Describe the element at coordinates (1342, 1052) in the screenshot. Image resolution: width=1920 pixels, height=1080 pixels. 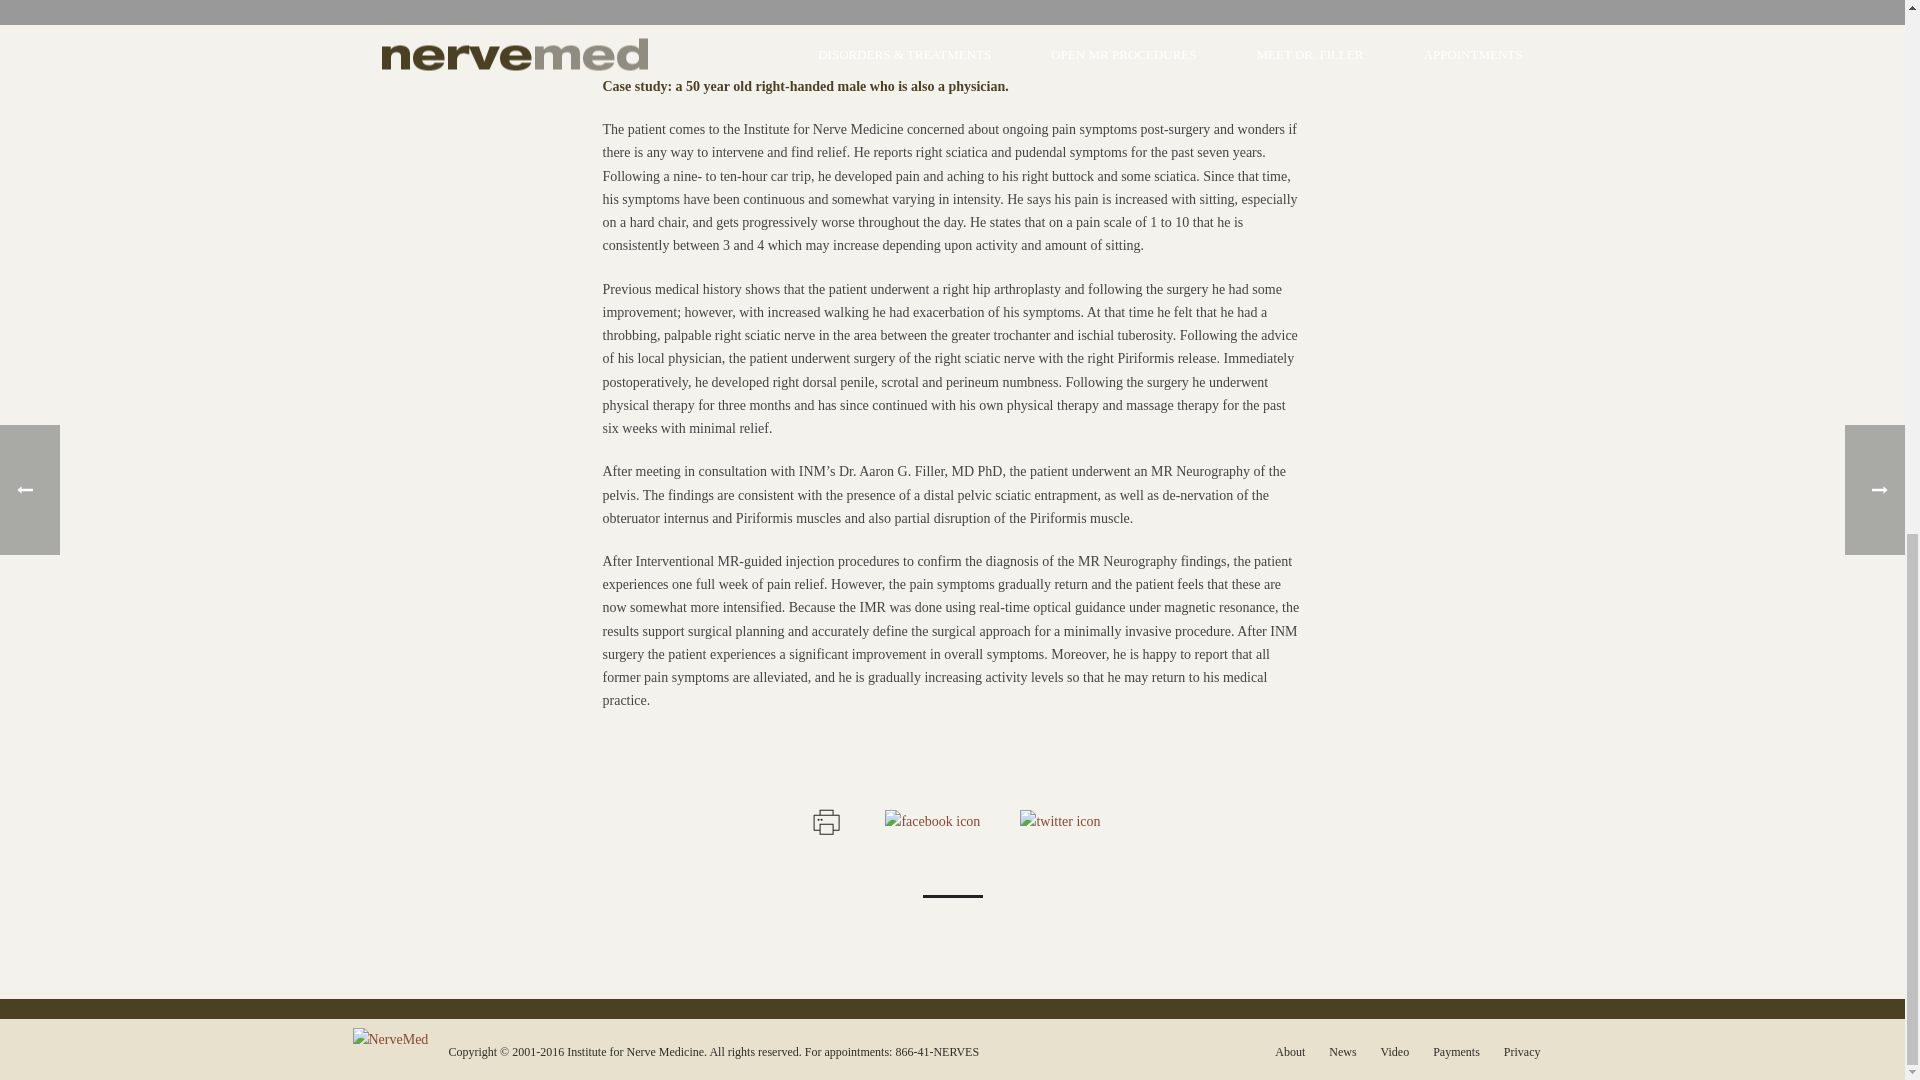
I see `News` at that location.